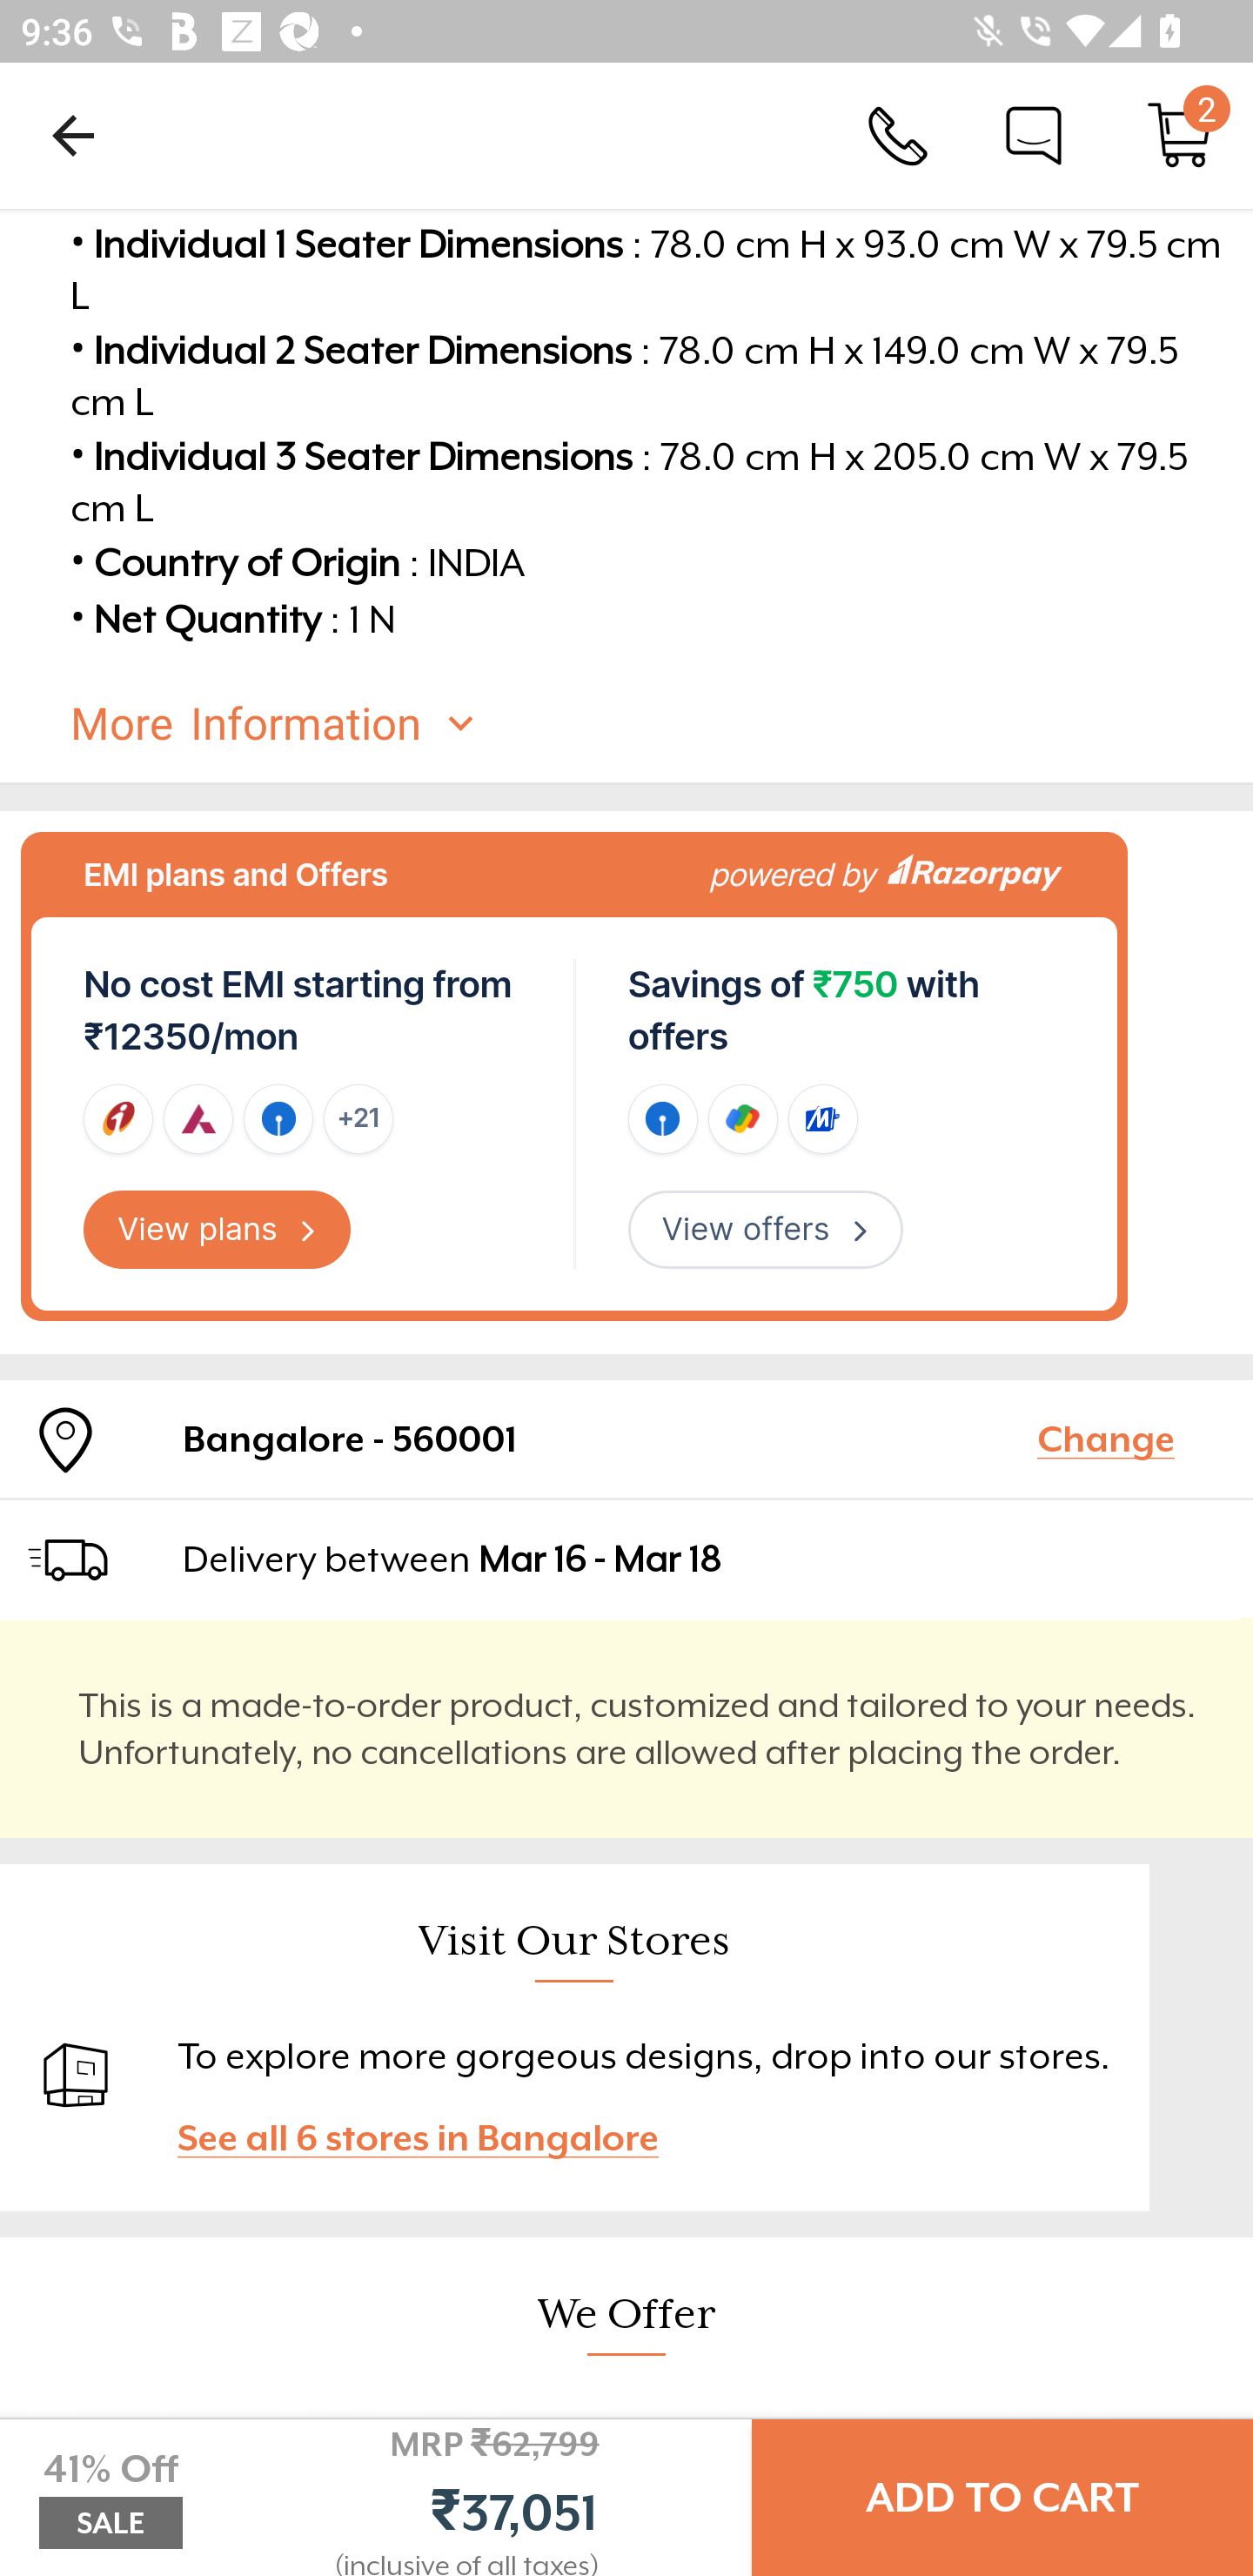 The height and width of the screenshot is (2576, 1253). I want to click on View offers, so click(765, 1230).